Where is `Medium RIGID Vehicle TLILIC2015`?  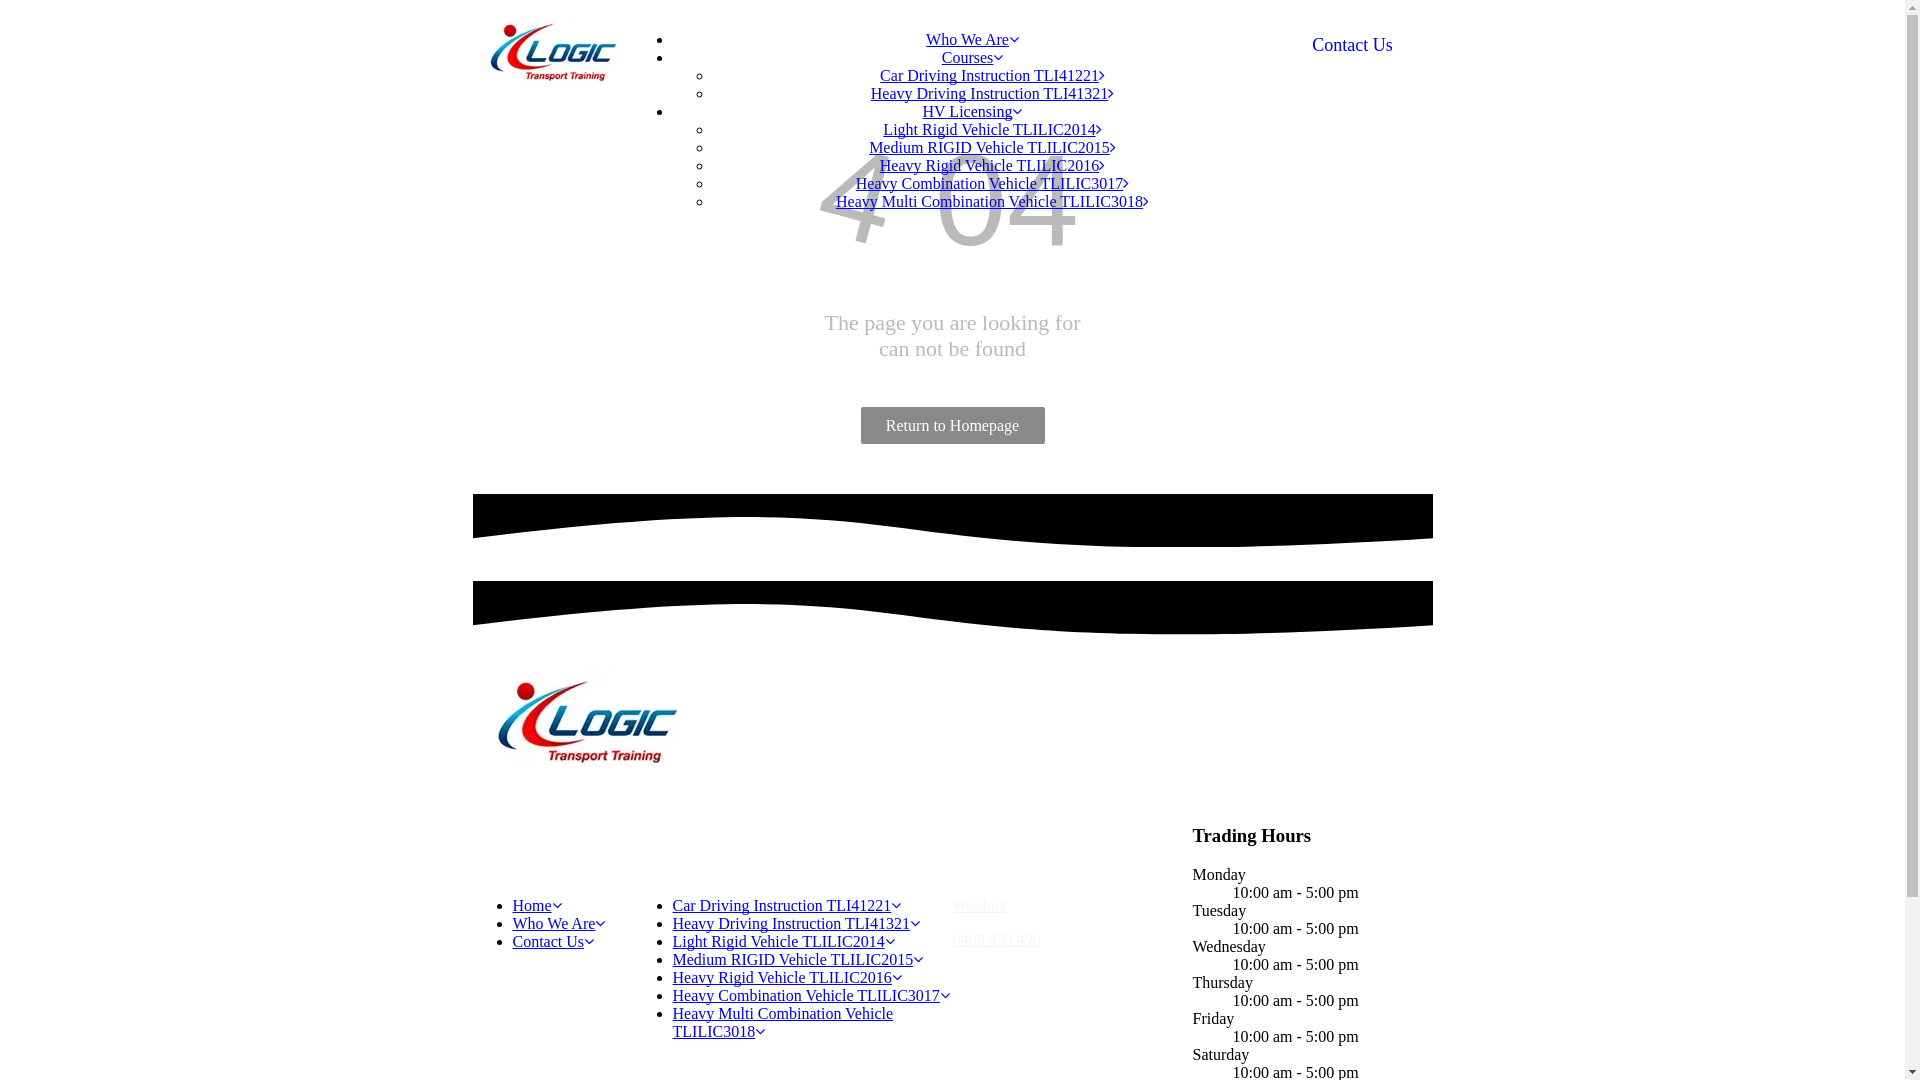 Medium RIGID Vehicle TLILIC2015 is located at coordinates (992, 147).